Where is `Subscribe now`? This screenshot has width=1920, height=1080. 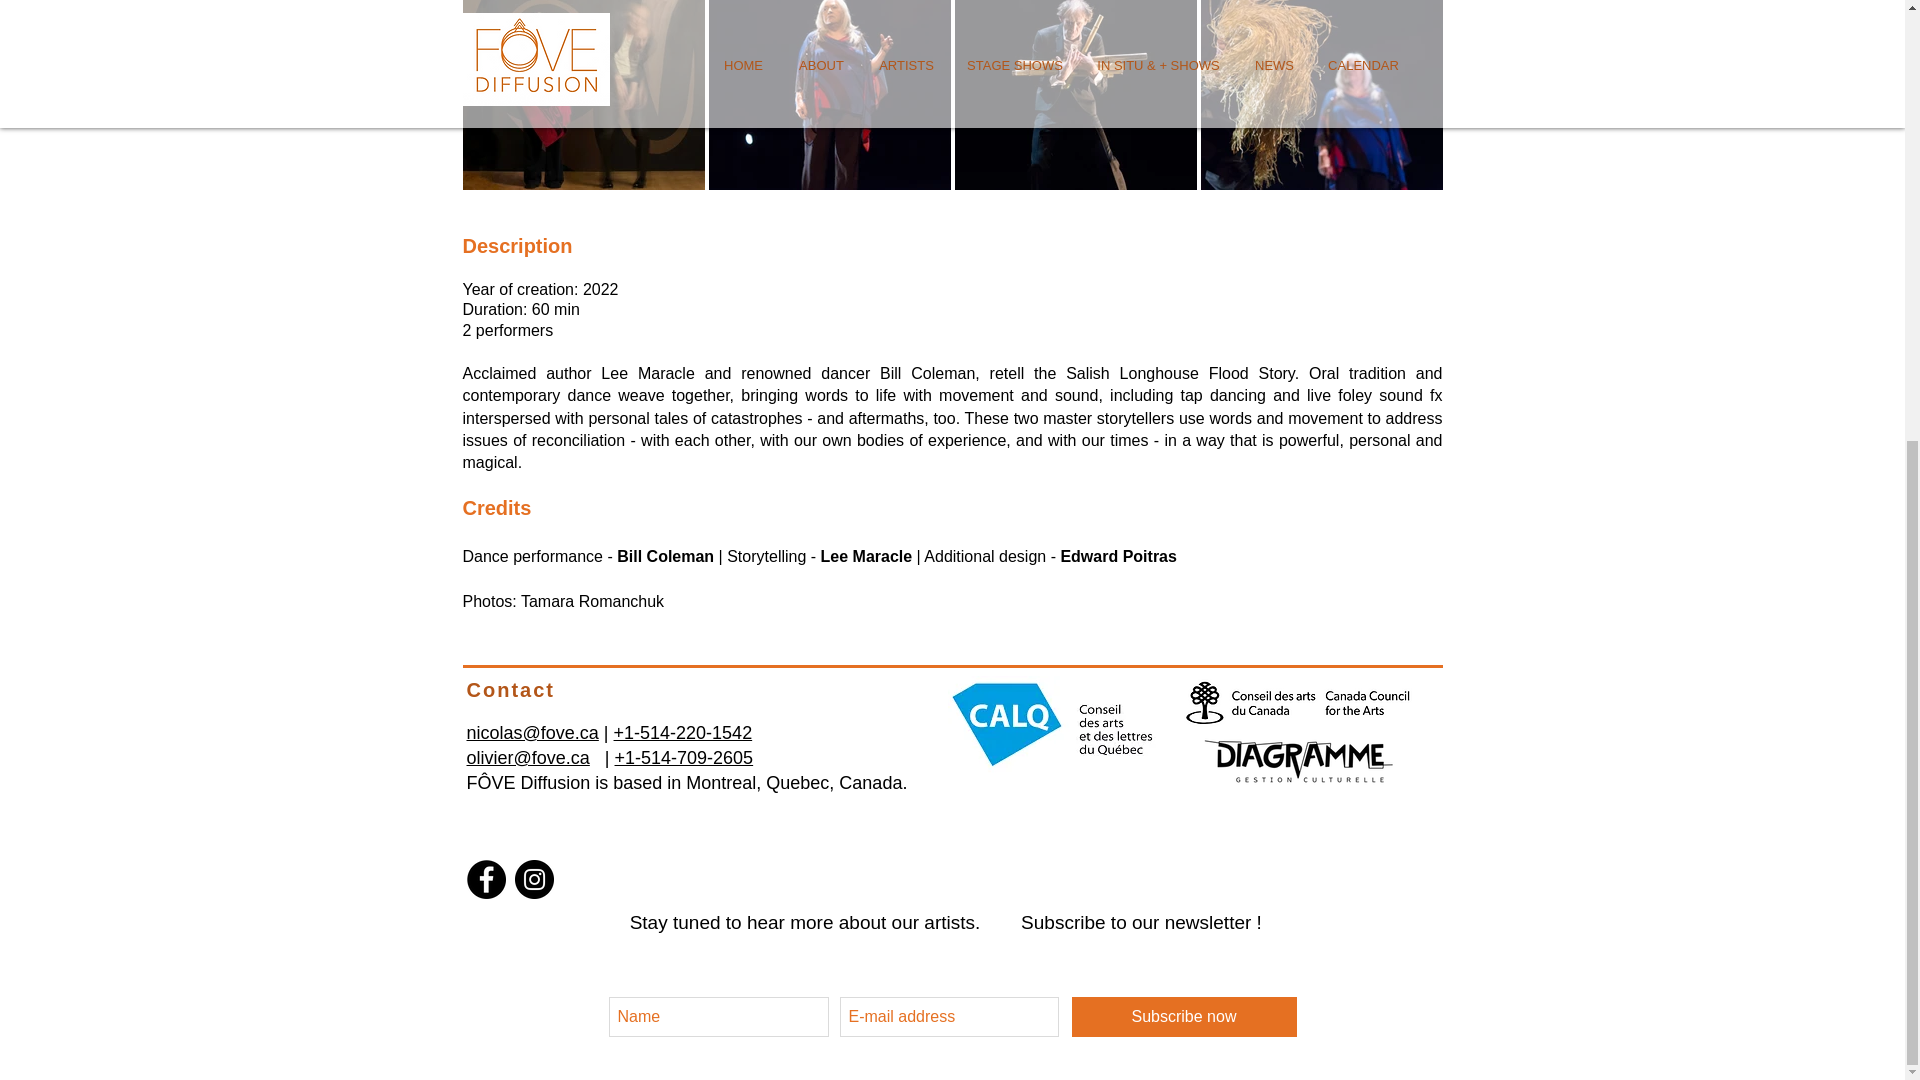 Subscribe now is located at coordinates (1184, 1016).